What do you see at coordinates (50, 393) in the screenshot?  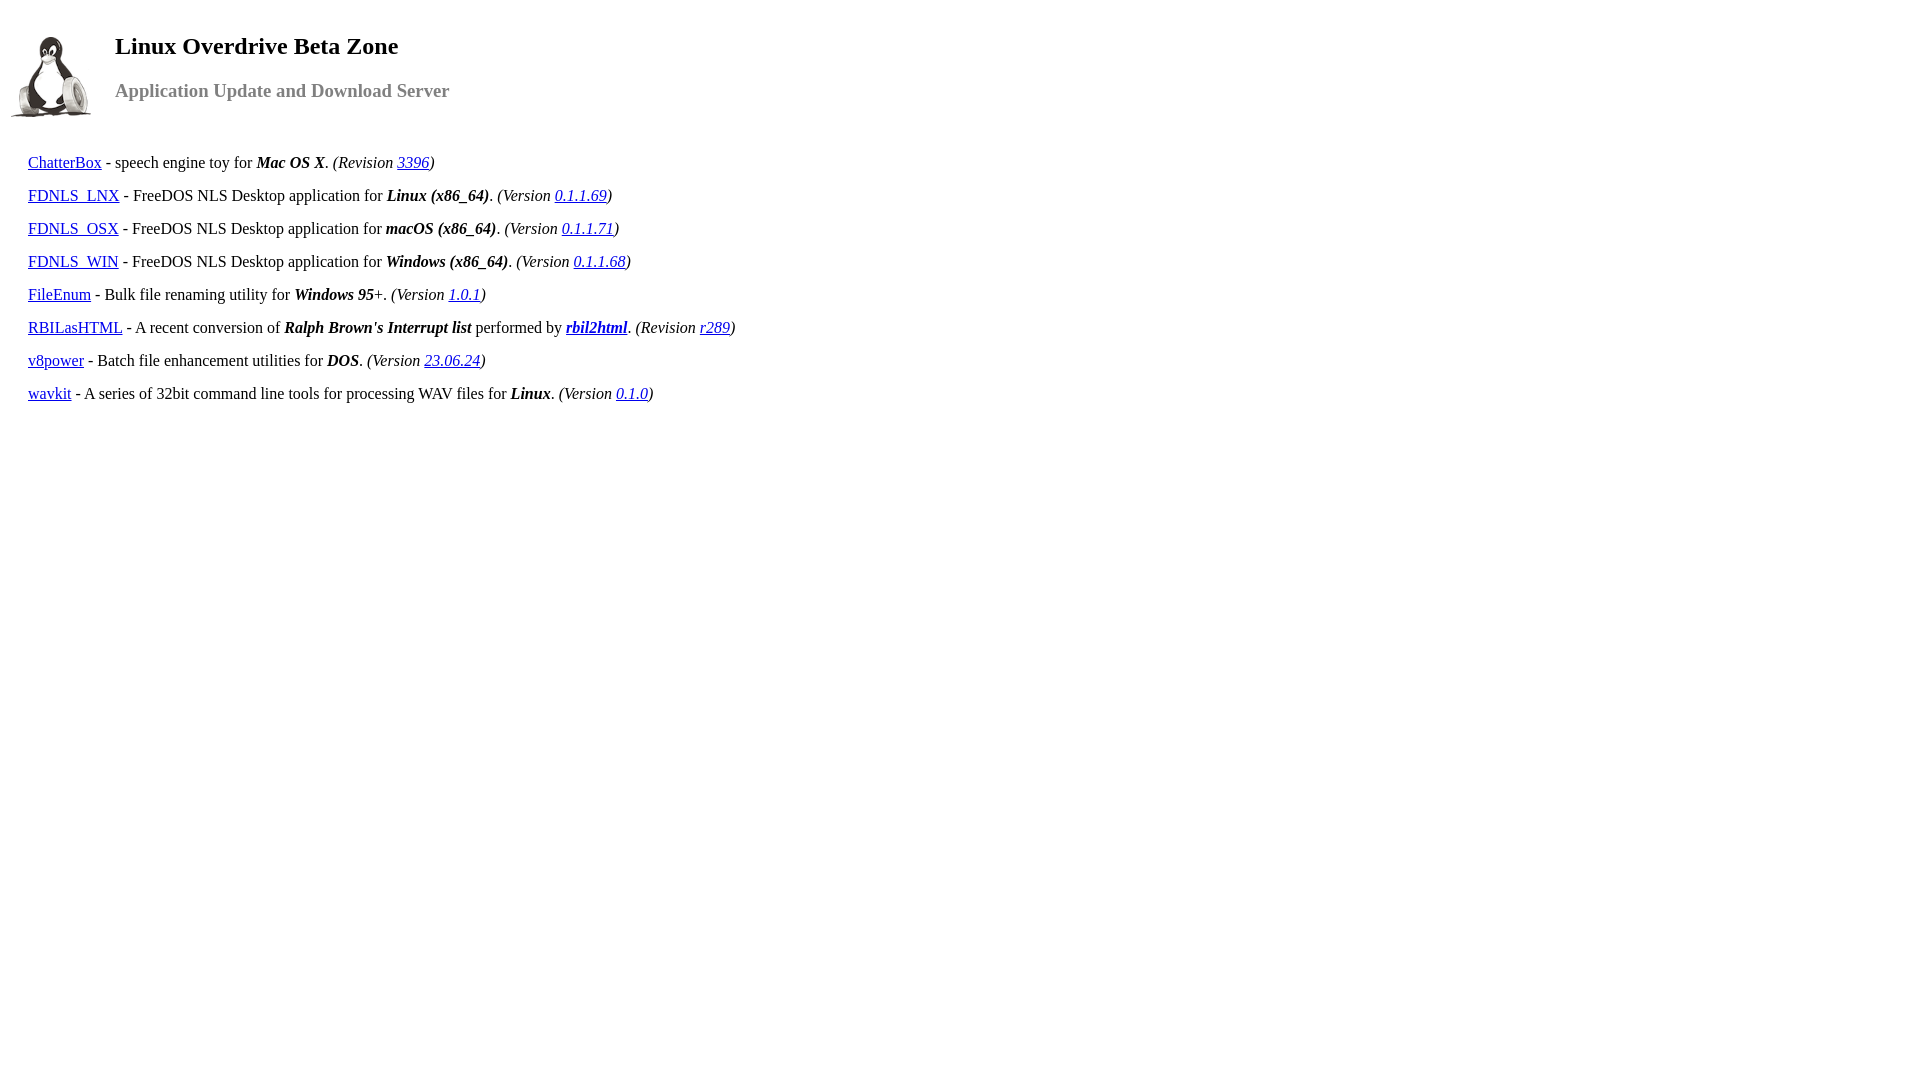 I see `wavkit` at bounding box center [50, 393].